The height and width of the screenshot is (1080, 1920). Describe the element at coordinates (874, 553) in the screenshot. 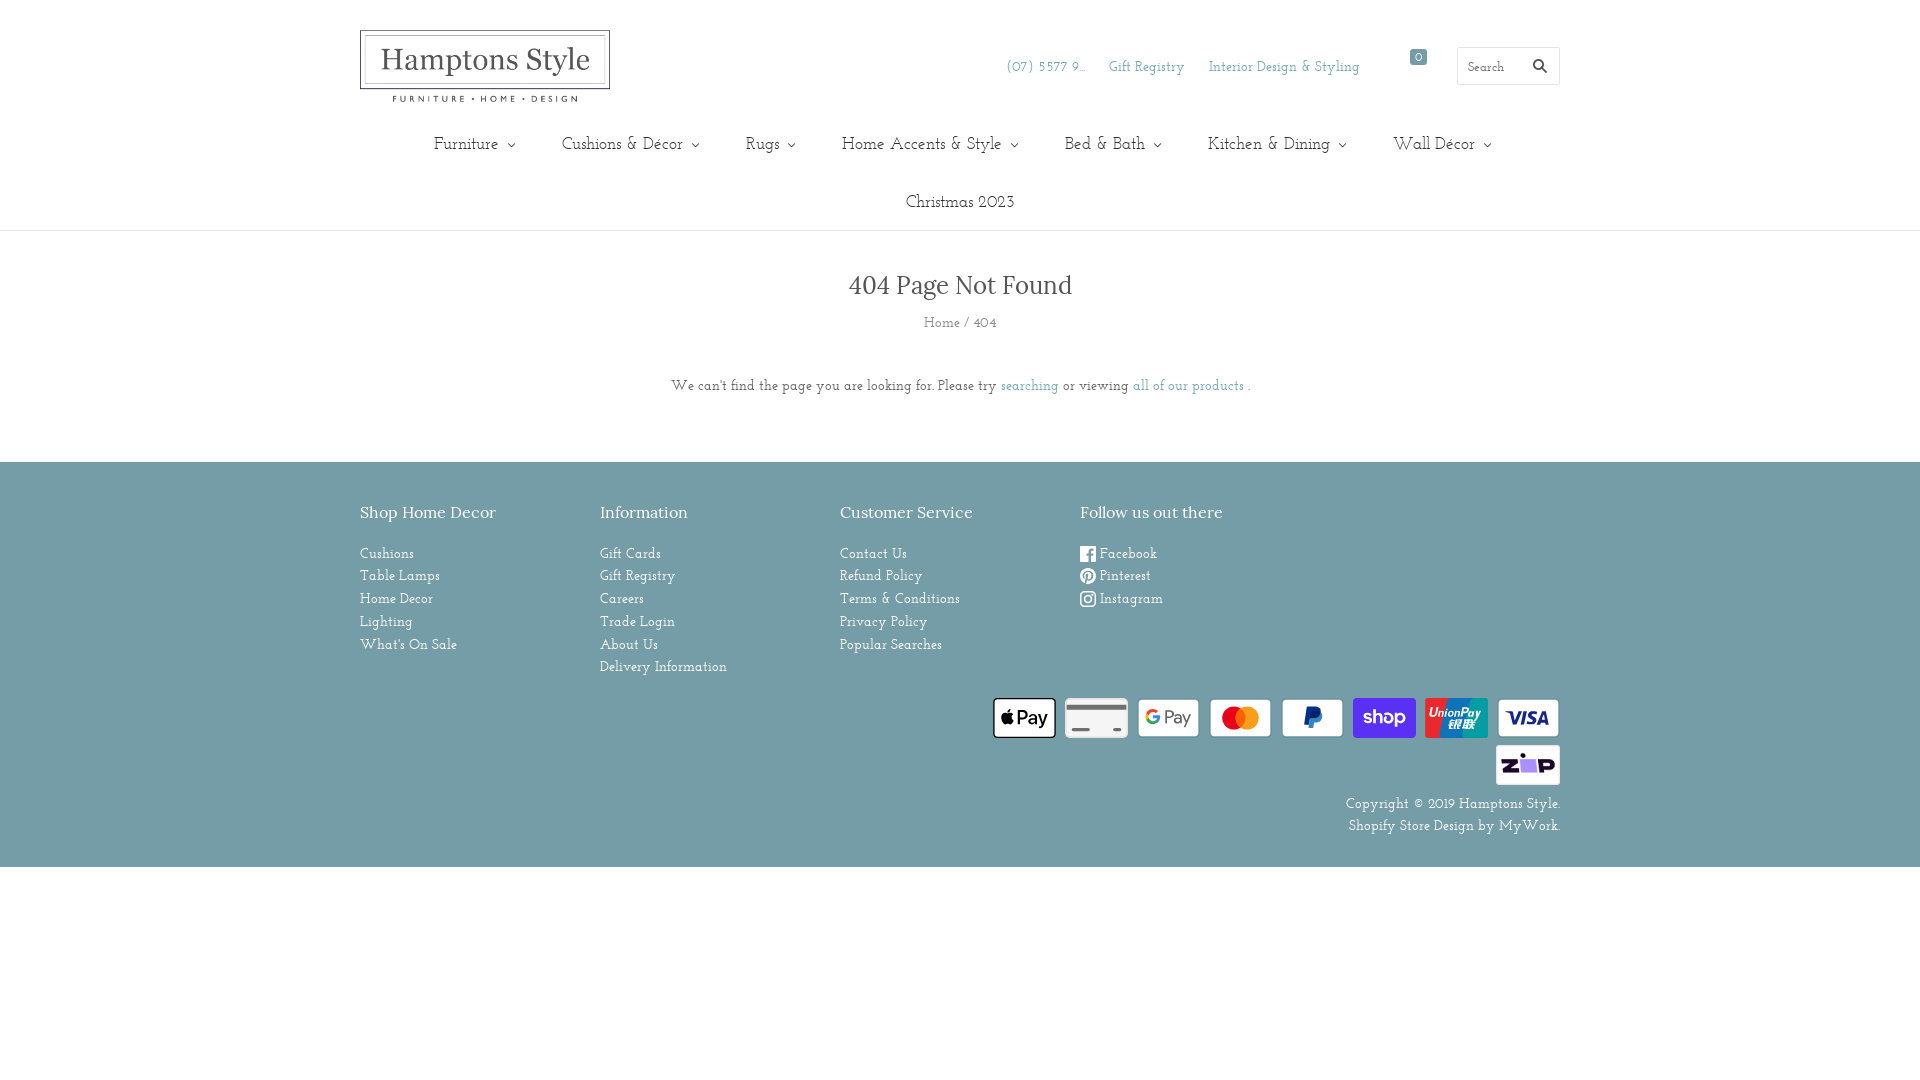

I see `Contact Us` at that location.